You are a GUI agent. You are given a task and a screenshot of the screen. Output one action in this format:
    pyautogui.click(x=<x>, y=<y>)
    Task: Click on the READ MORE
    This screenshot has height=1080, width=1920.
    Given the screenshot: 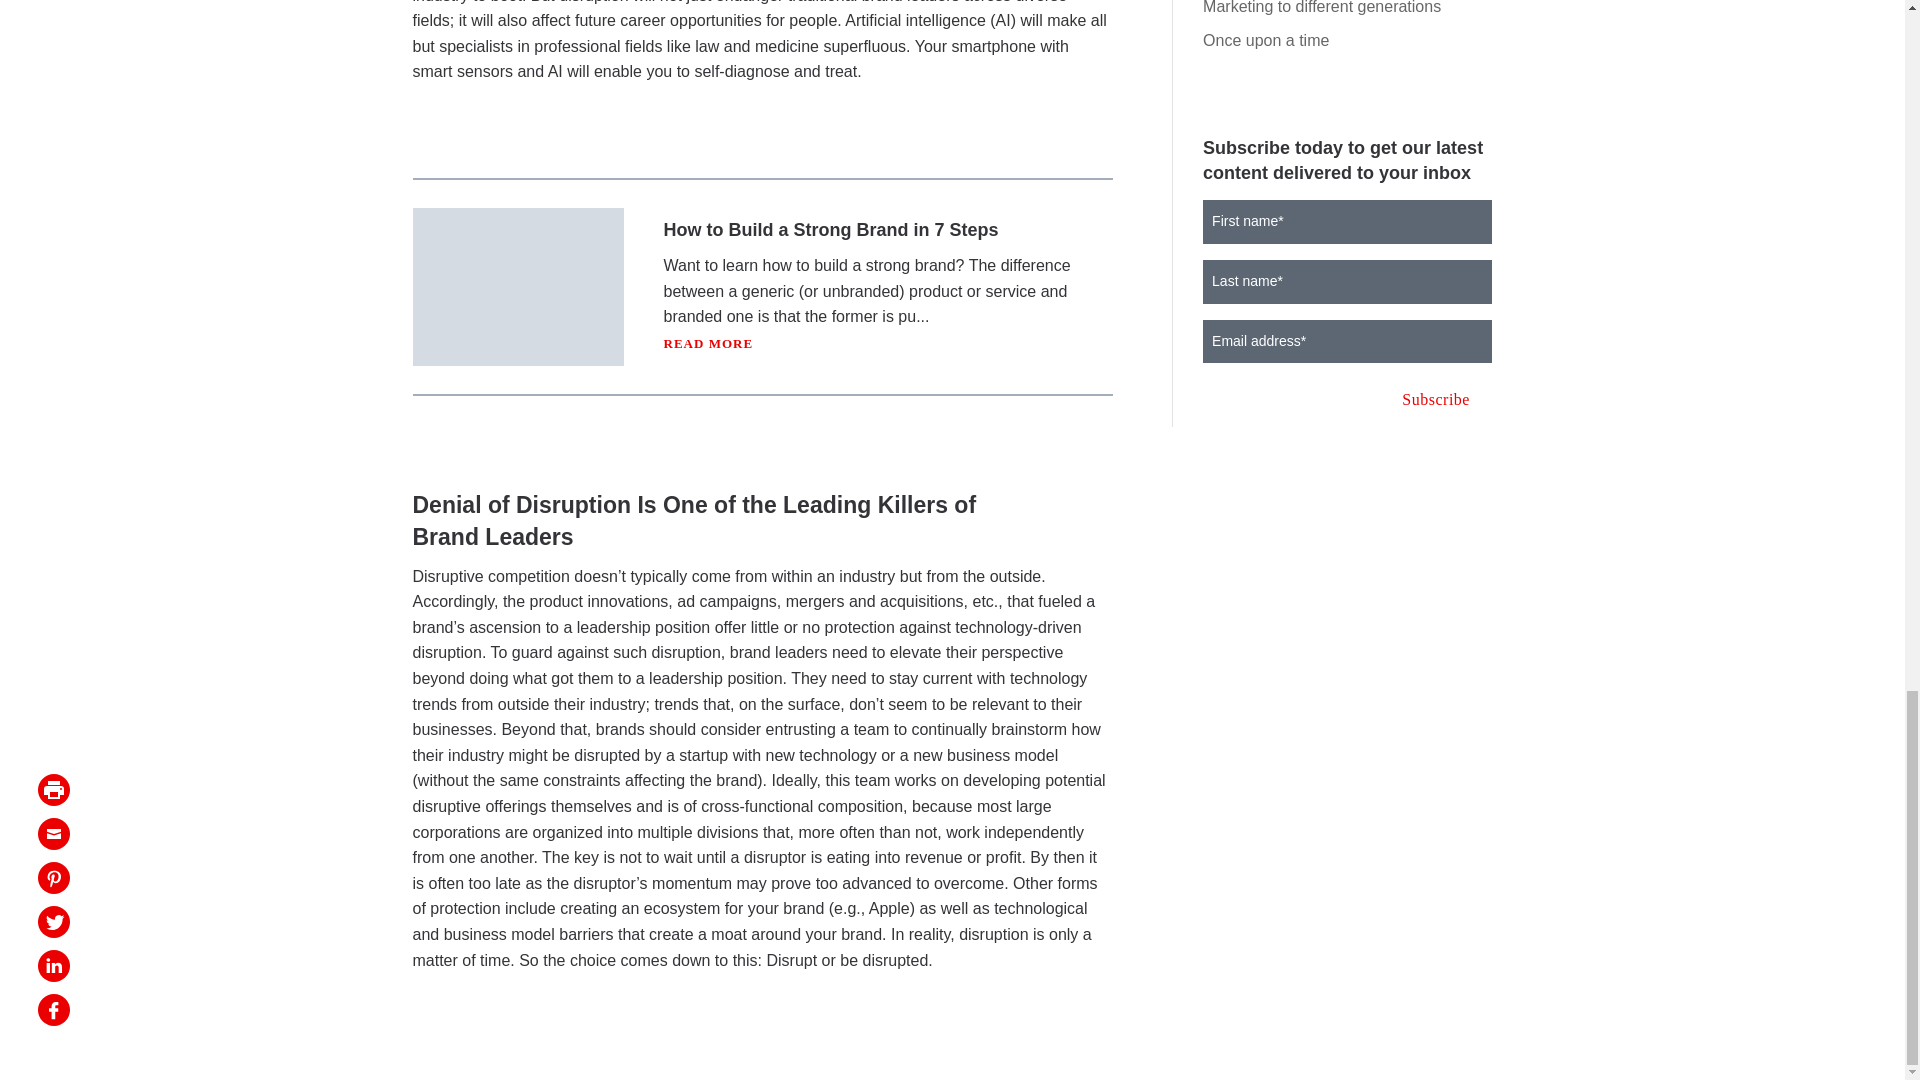 What is the action you would take?
    pyautogui.click(x=709, y=343)
    